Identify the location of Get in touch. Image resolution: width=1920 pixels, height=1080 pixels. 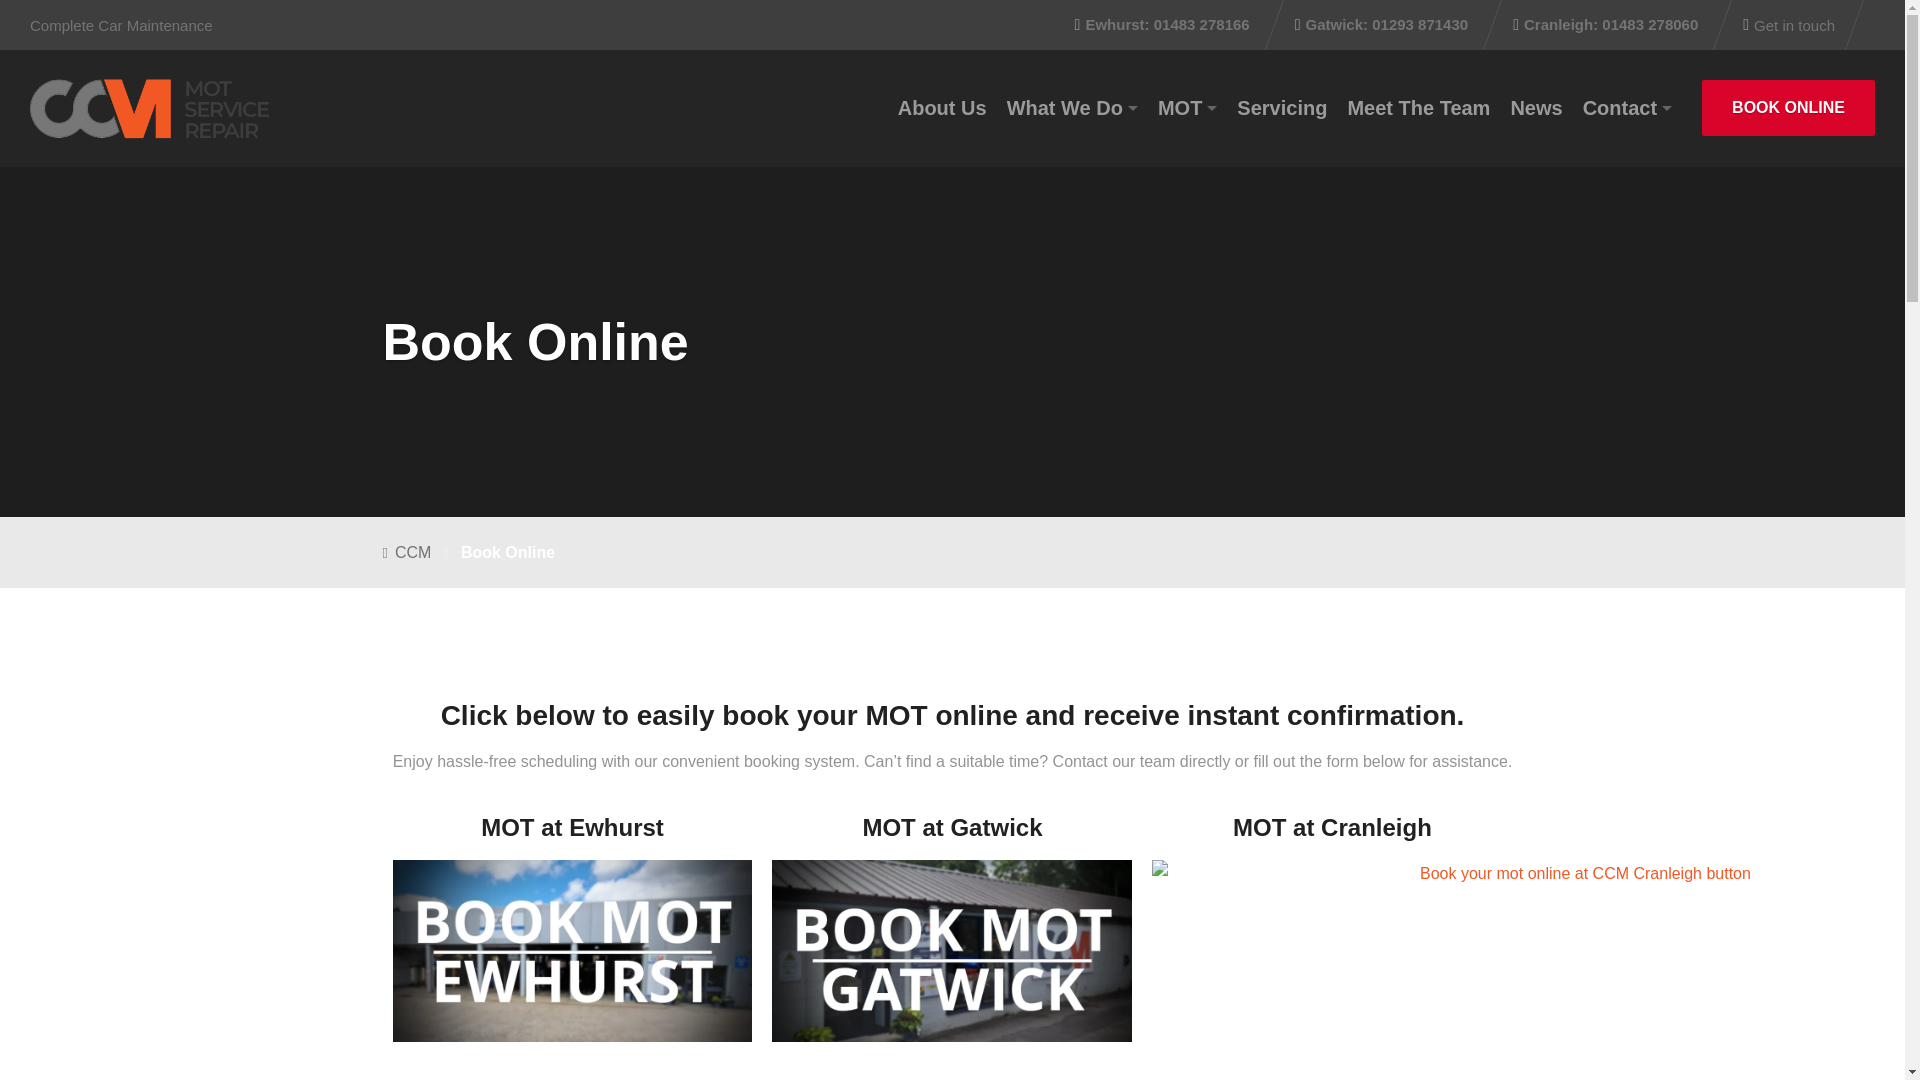
(1789, 25).